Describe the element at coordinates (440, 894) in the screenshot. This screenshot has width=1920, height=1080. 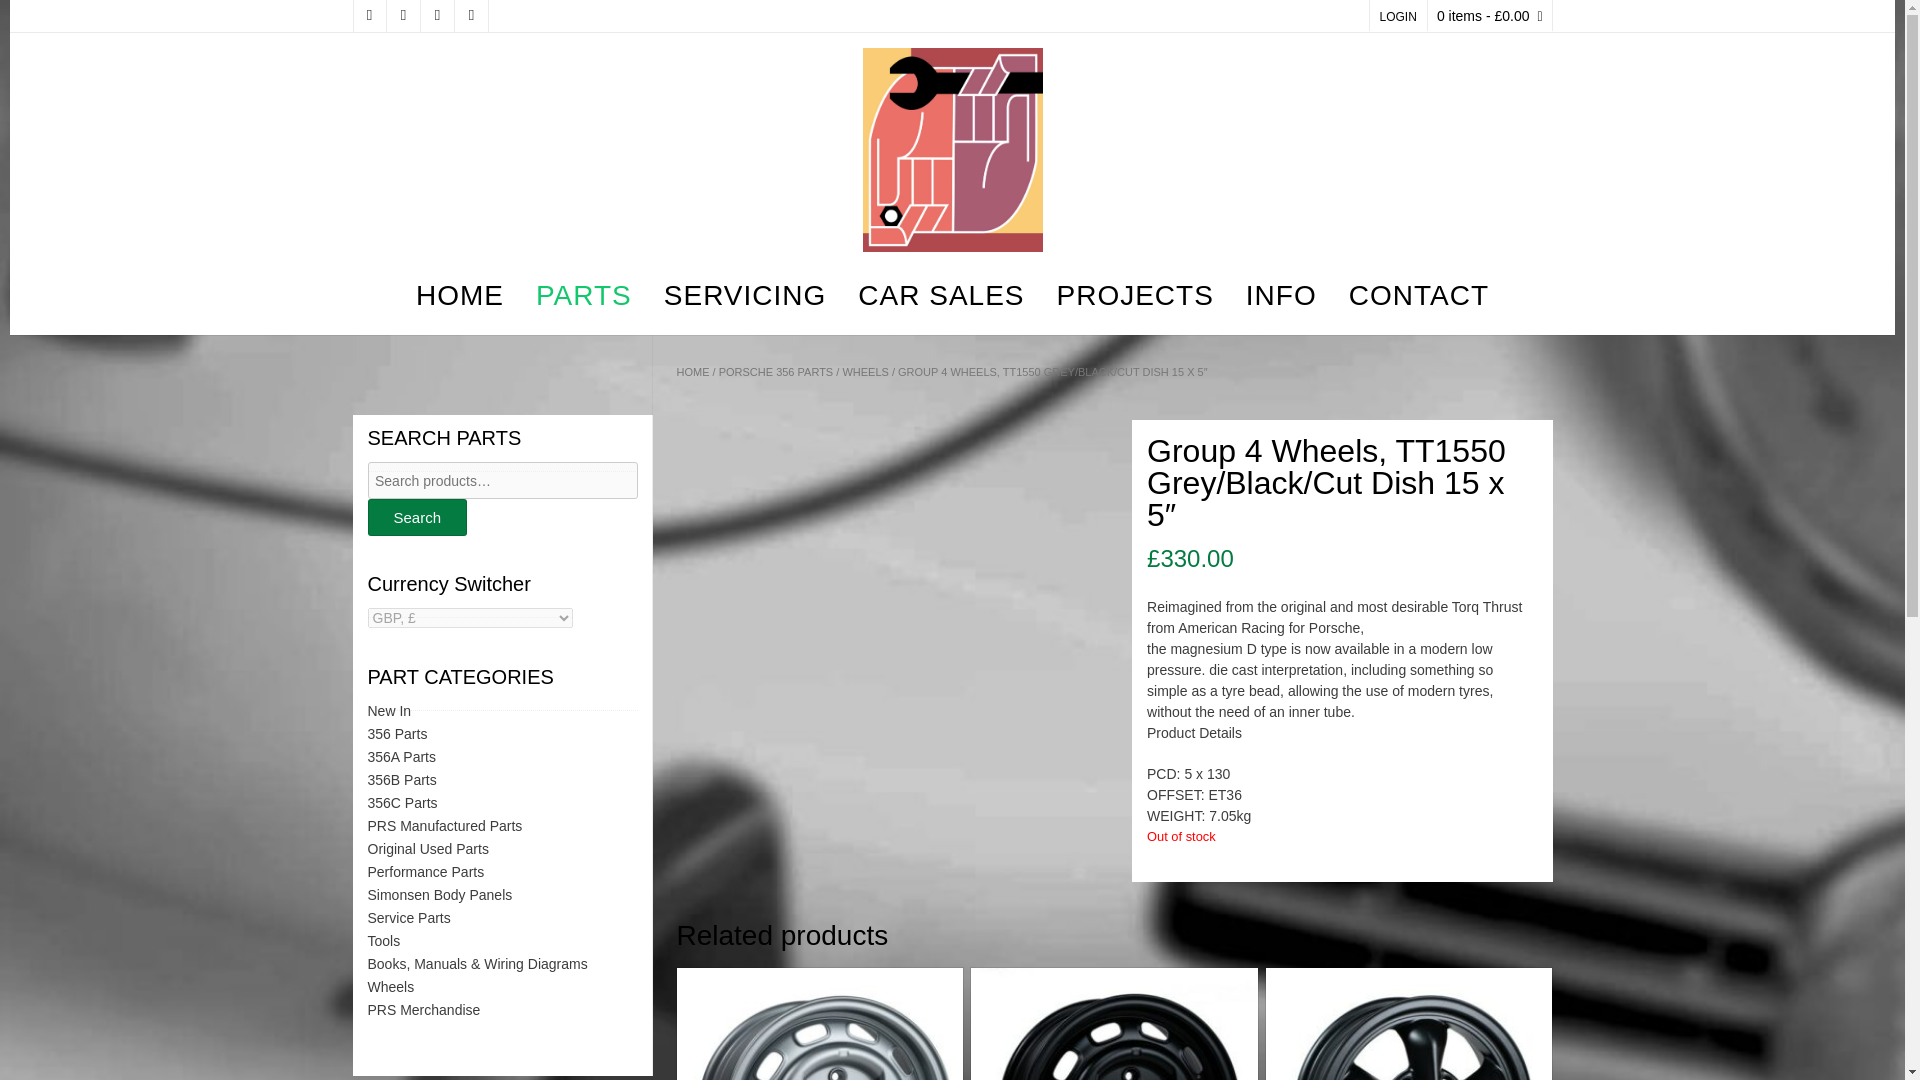
I see `Simonsen Body Panels` at that location.